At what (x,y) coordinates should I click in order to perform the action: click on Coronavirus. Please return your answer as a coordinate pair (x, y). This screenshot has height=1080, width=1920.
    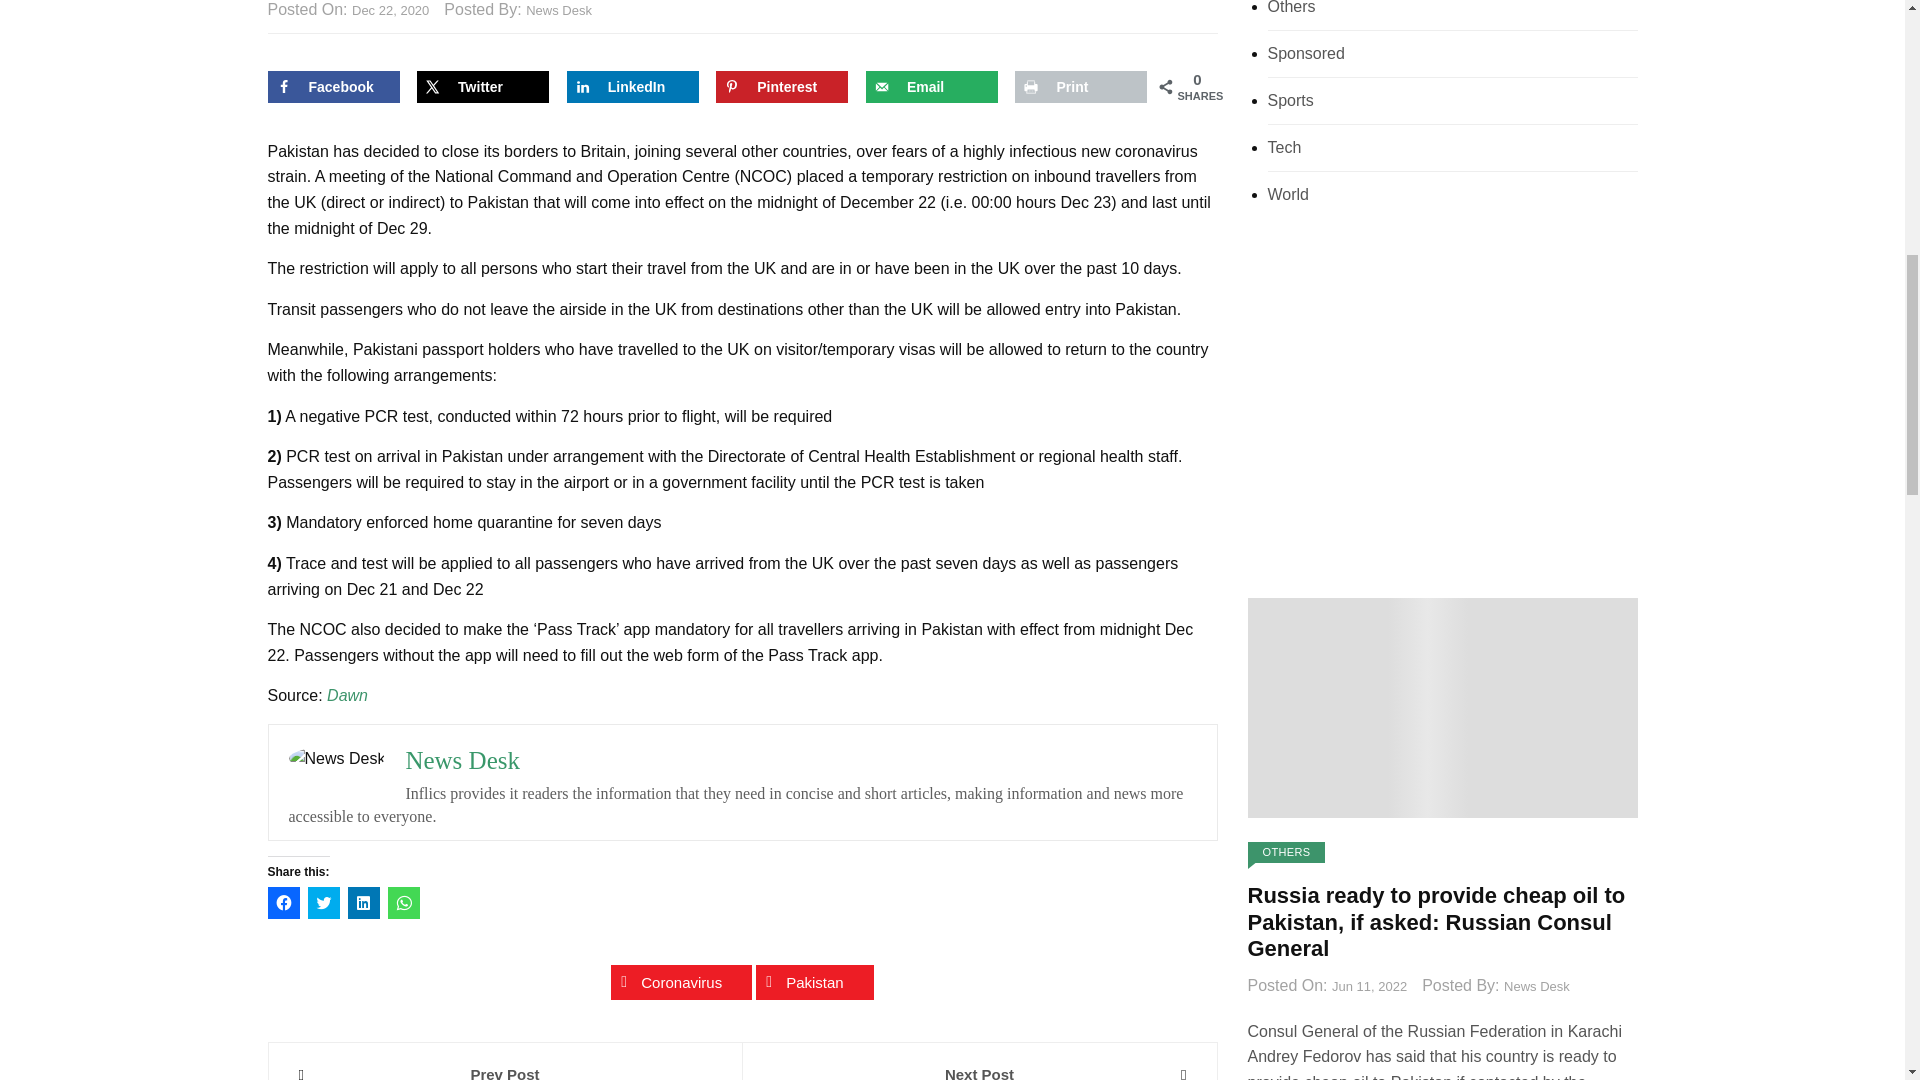
    Looking at the image, I should click on (681, 982).